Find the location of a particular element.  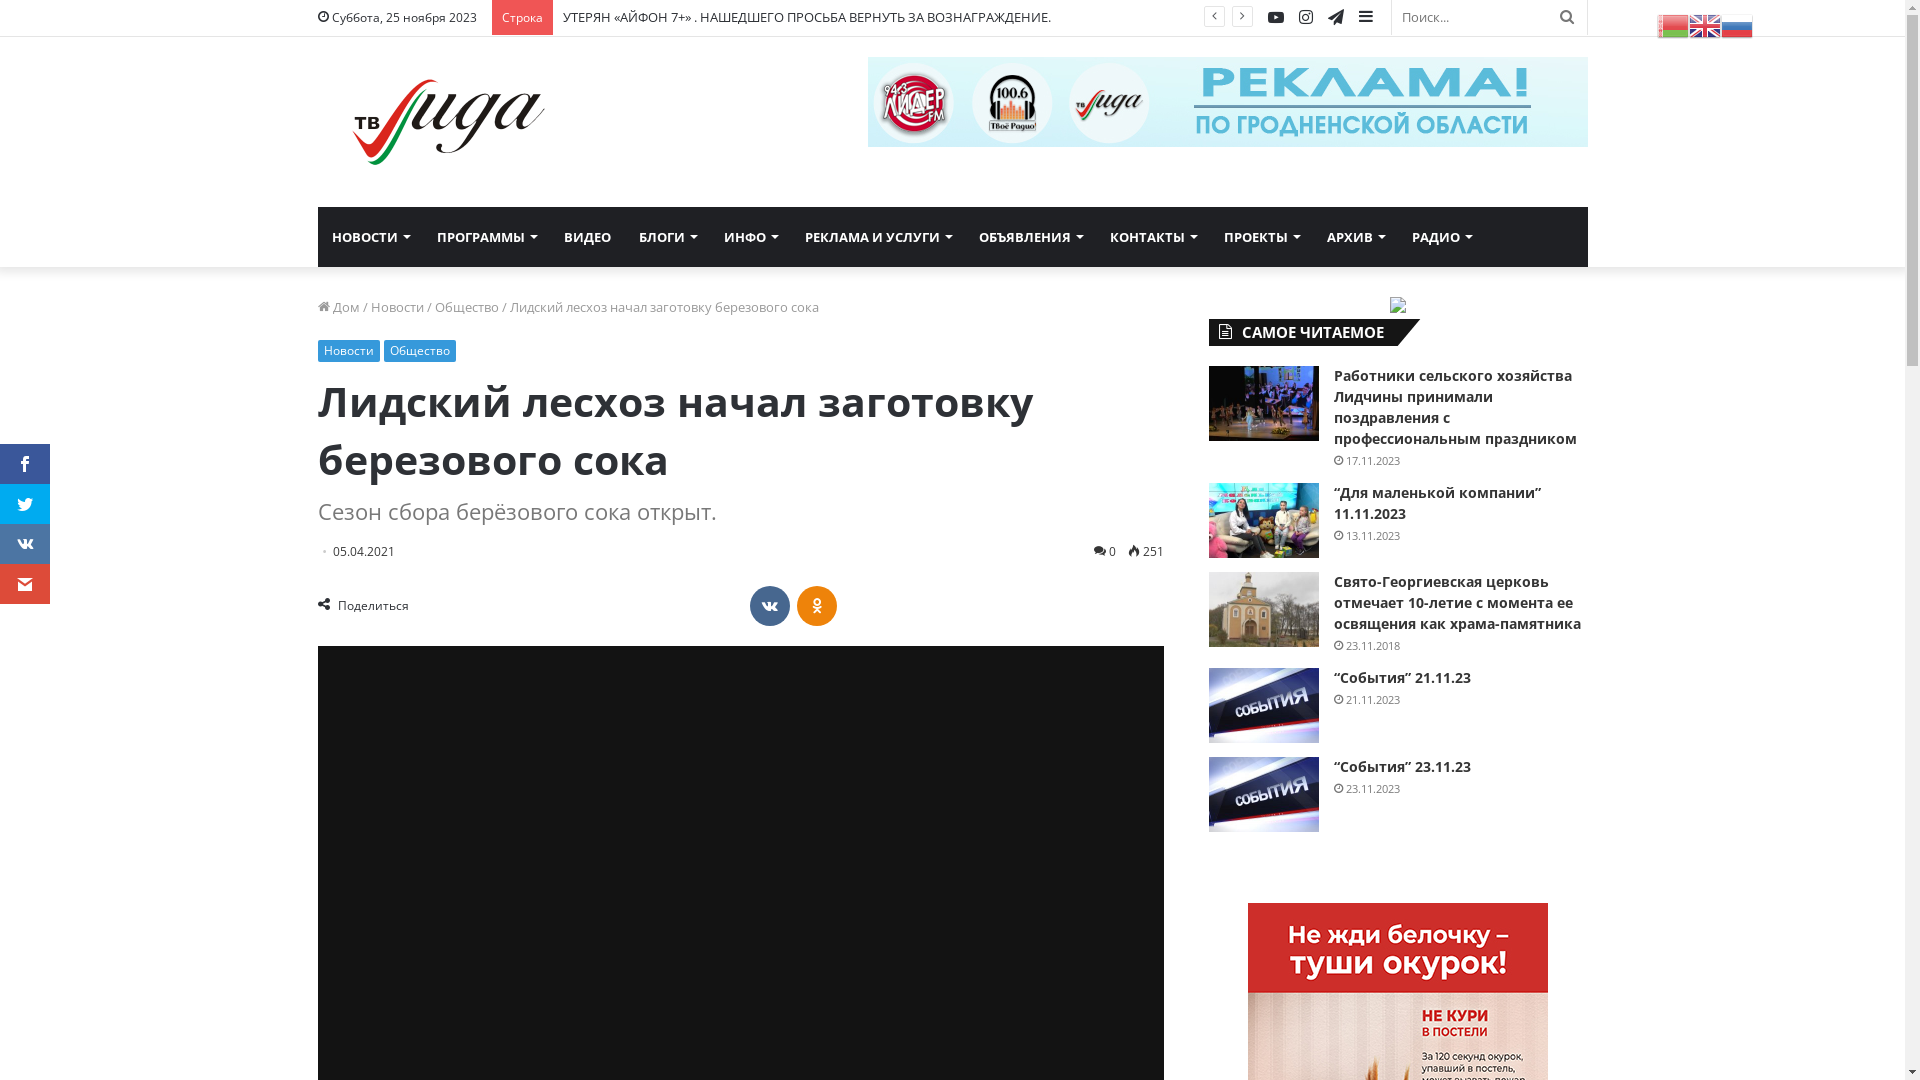

Telegram is located at coordinates (1335, 18).